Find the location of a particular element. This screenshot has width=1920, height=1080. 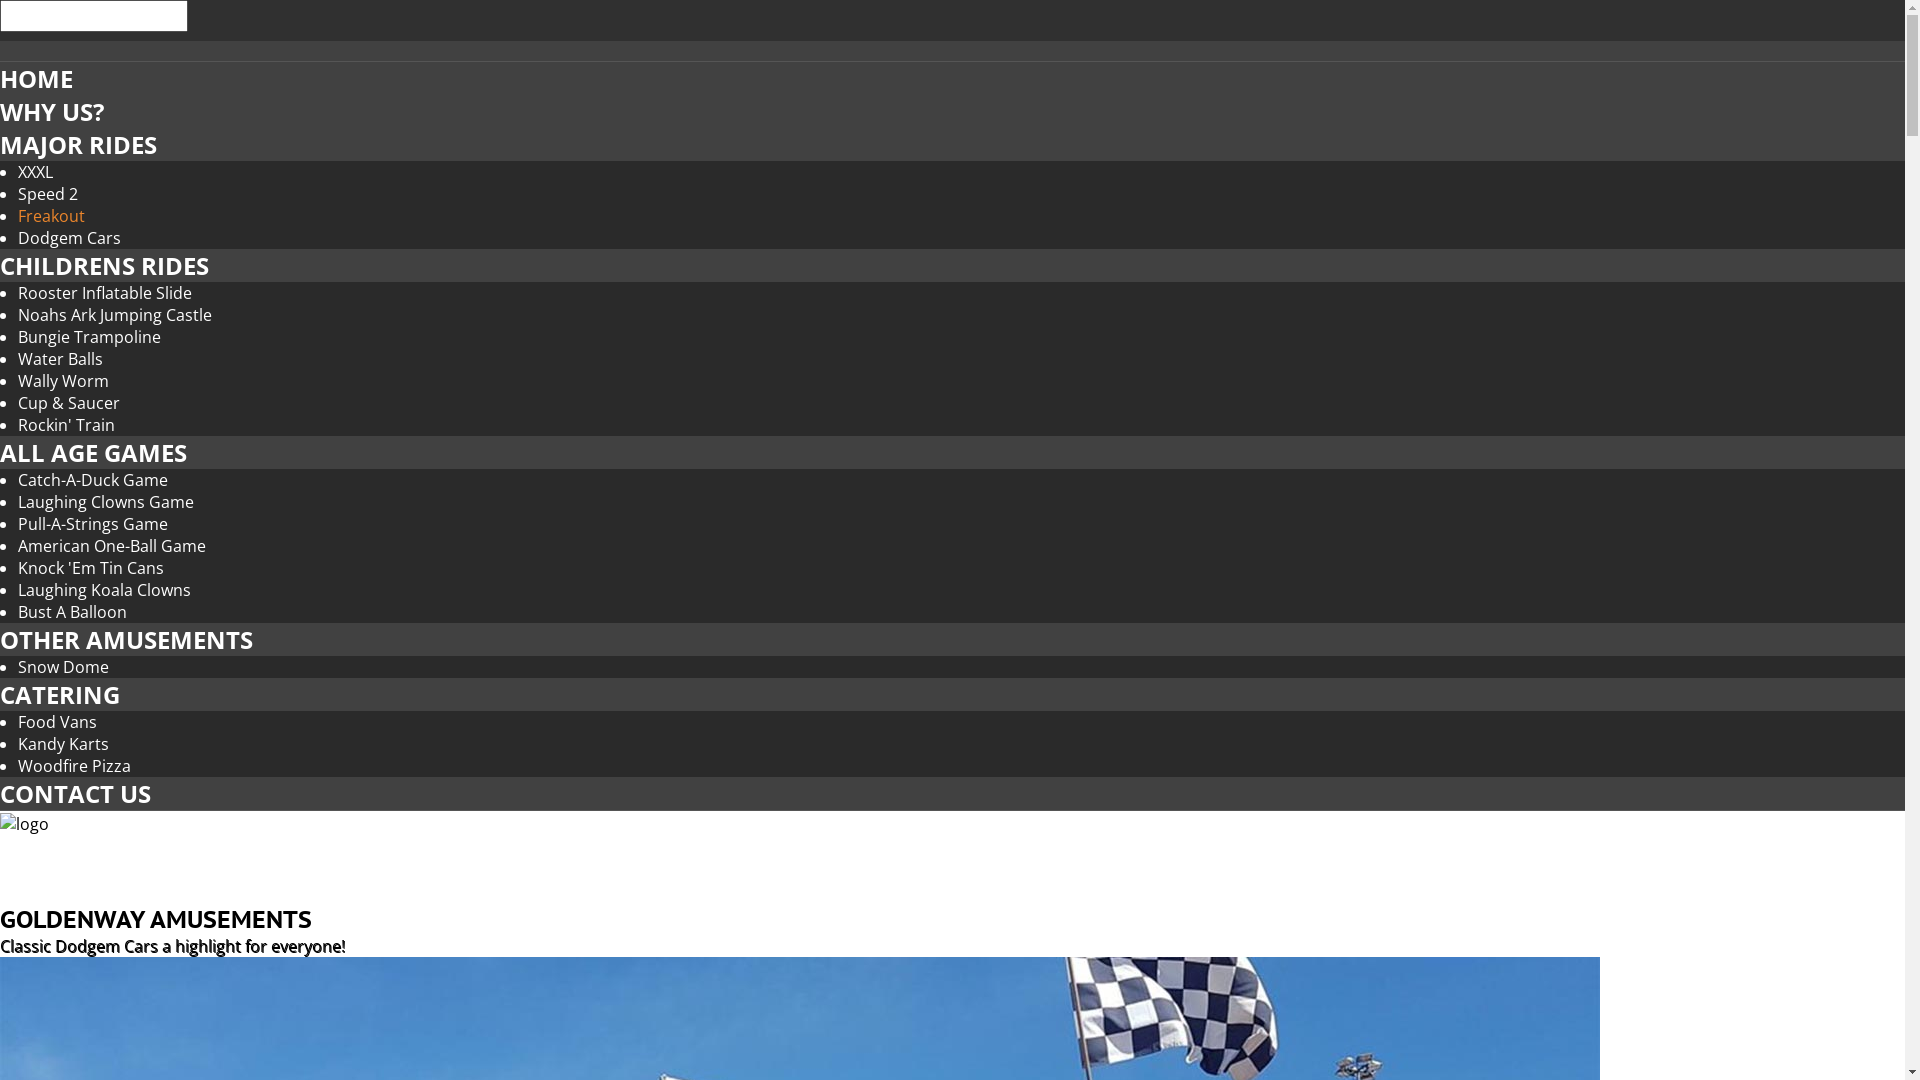

MAJOR RIDES is located at coordinates (952, 144).